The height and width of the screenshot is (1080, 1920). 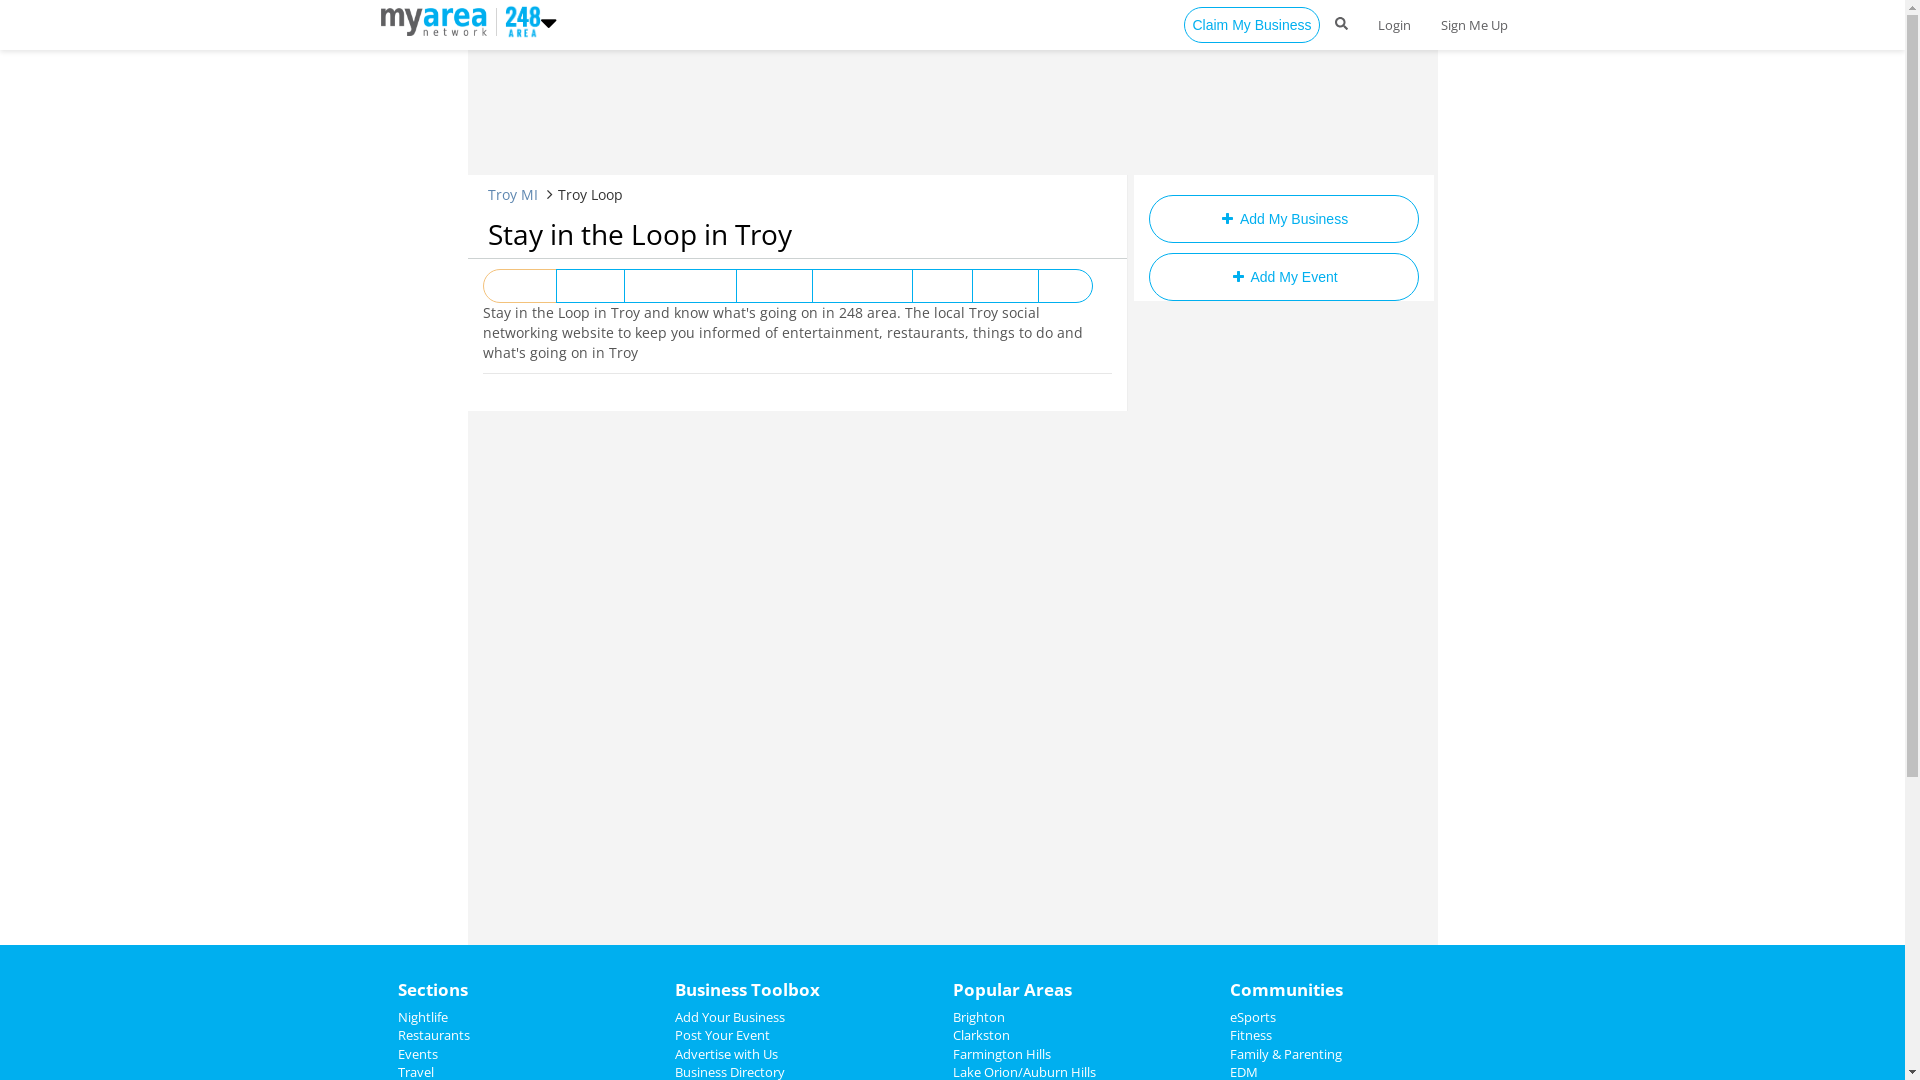 I want to click on Clarkston, so click(x=980, y=1035).